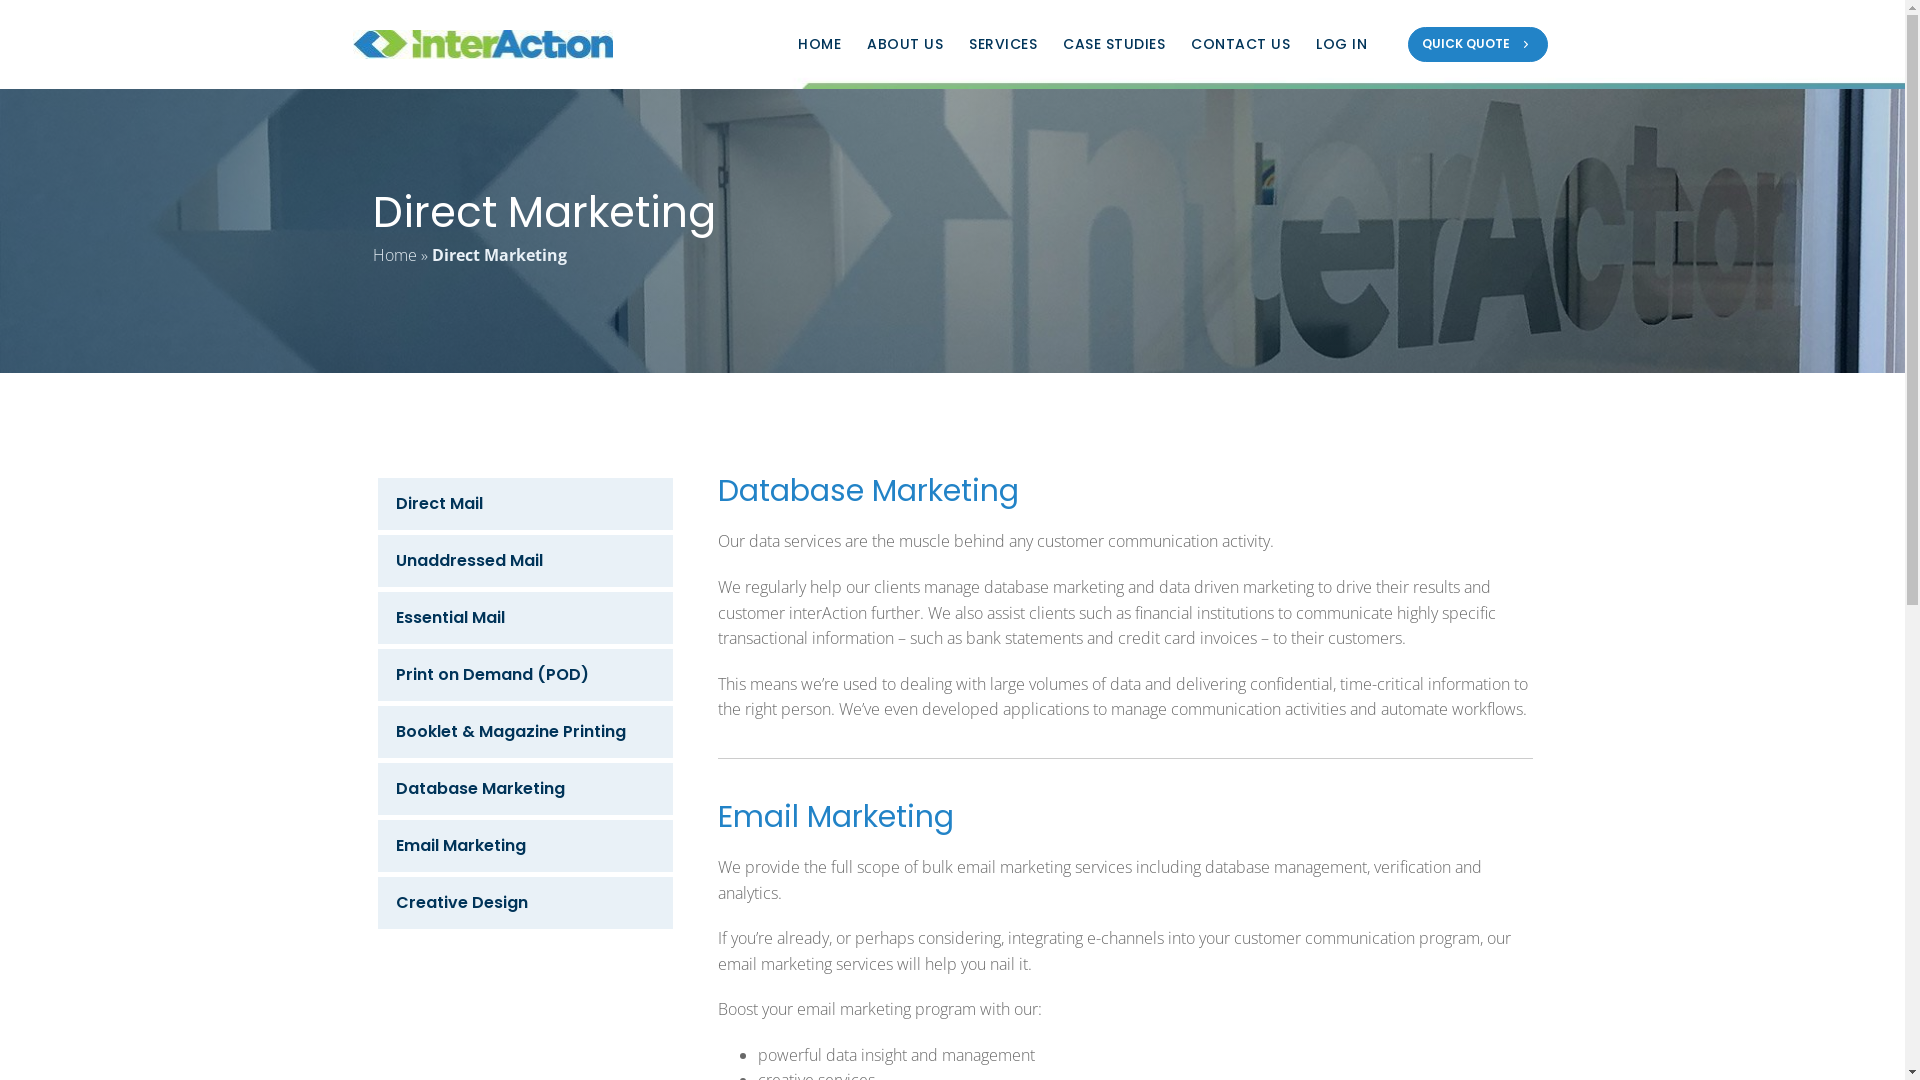  I want to click on Home, so click(394, 255).